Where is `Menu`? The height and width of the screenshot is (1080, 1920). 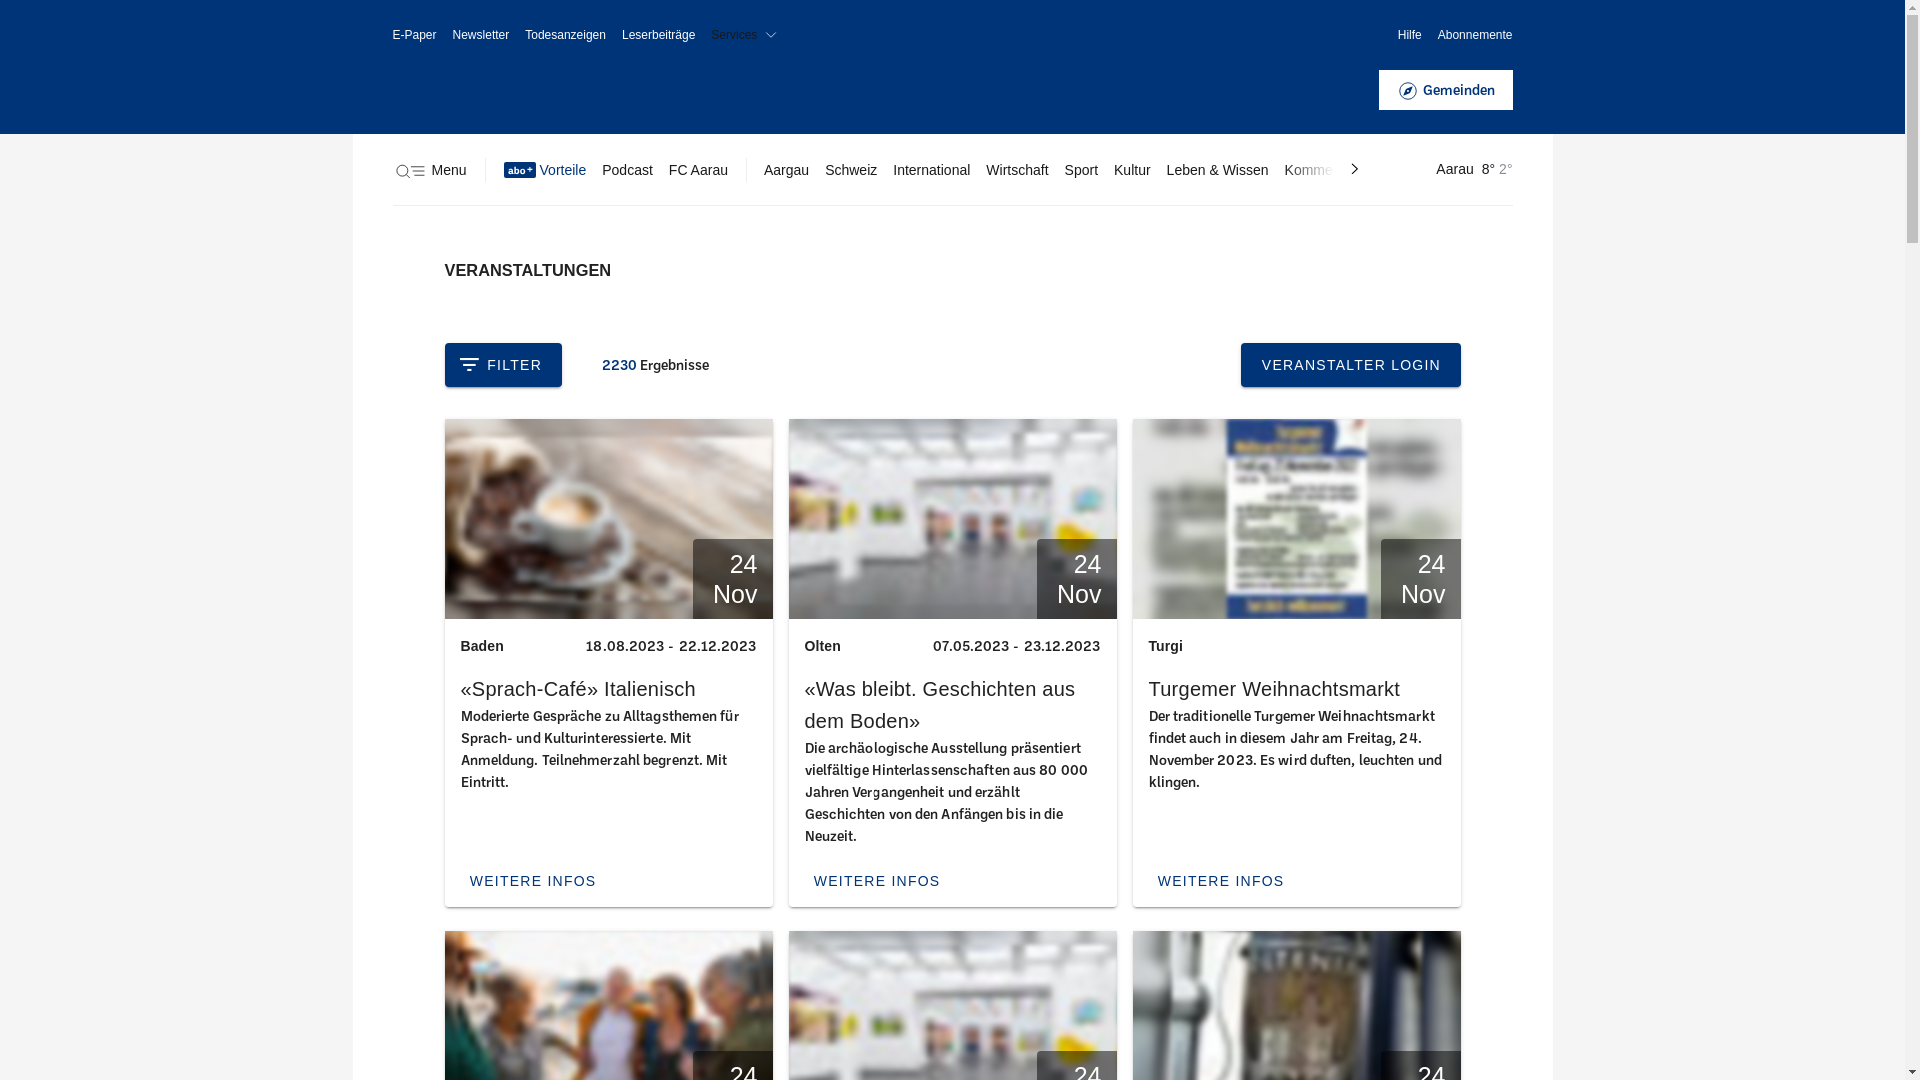
Menu is located at coordinates (429, 170).